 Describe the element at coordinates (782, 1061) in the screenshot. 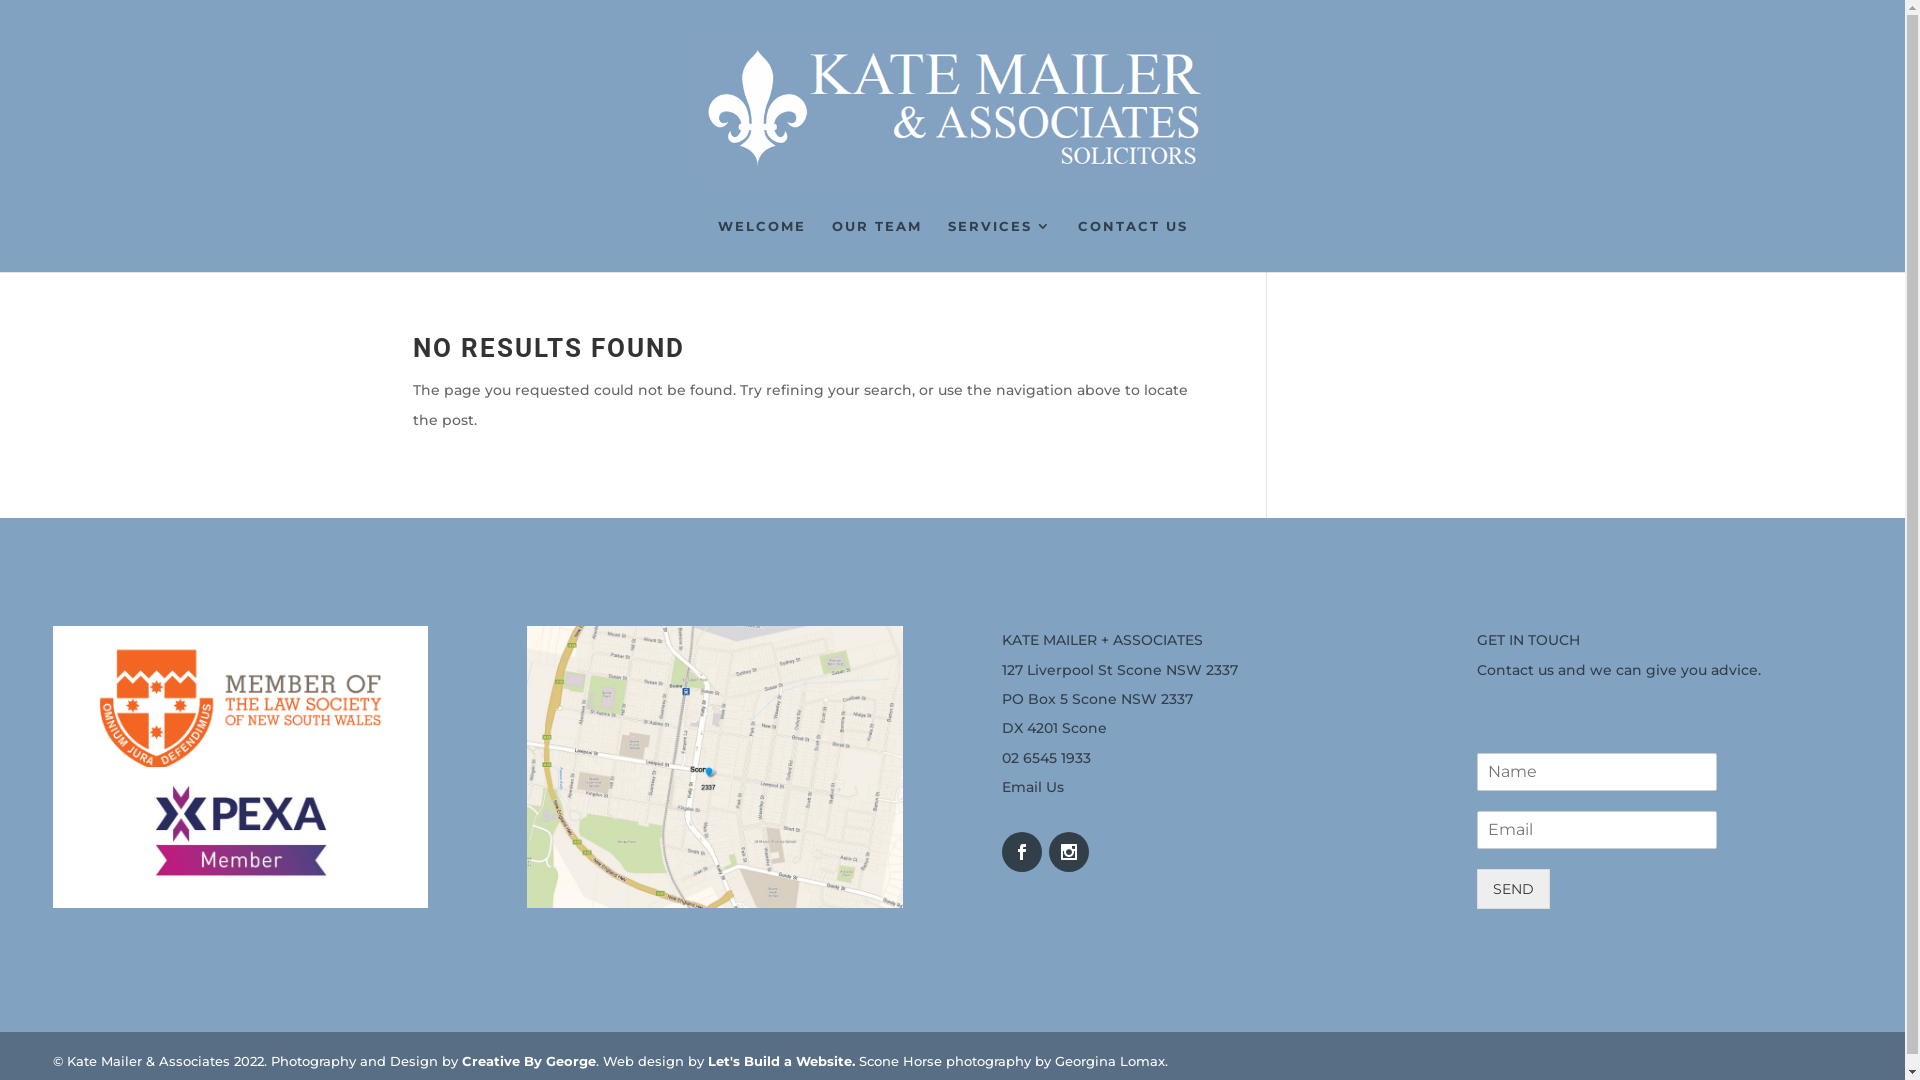

I see `Let's Build a Website.` at that location.